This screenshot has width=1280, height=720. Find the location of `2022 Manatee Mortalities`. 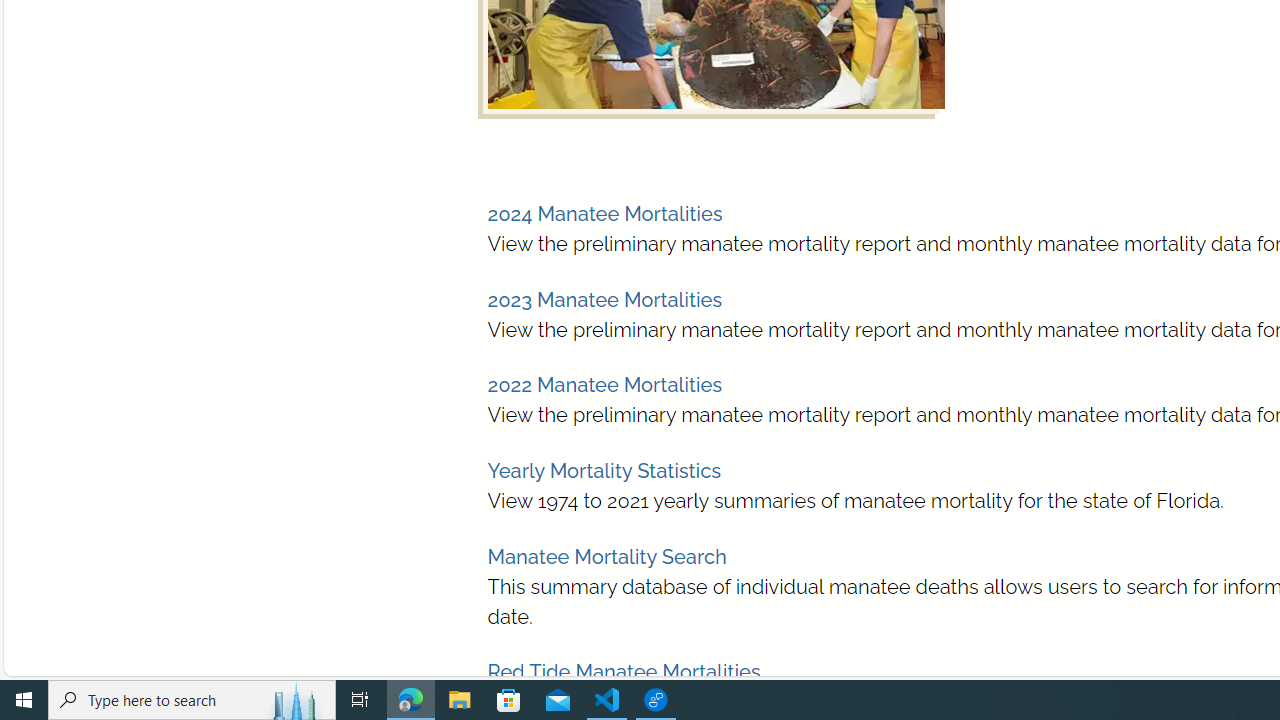

2022 Manatee Mortalities is located at coordinates (604, 385).